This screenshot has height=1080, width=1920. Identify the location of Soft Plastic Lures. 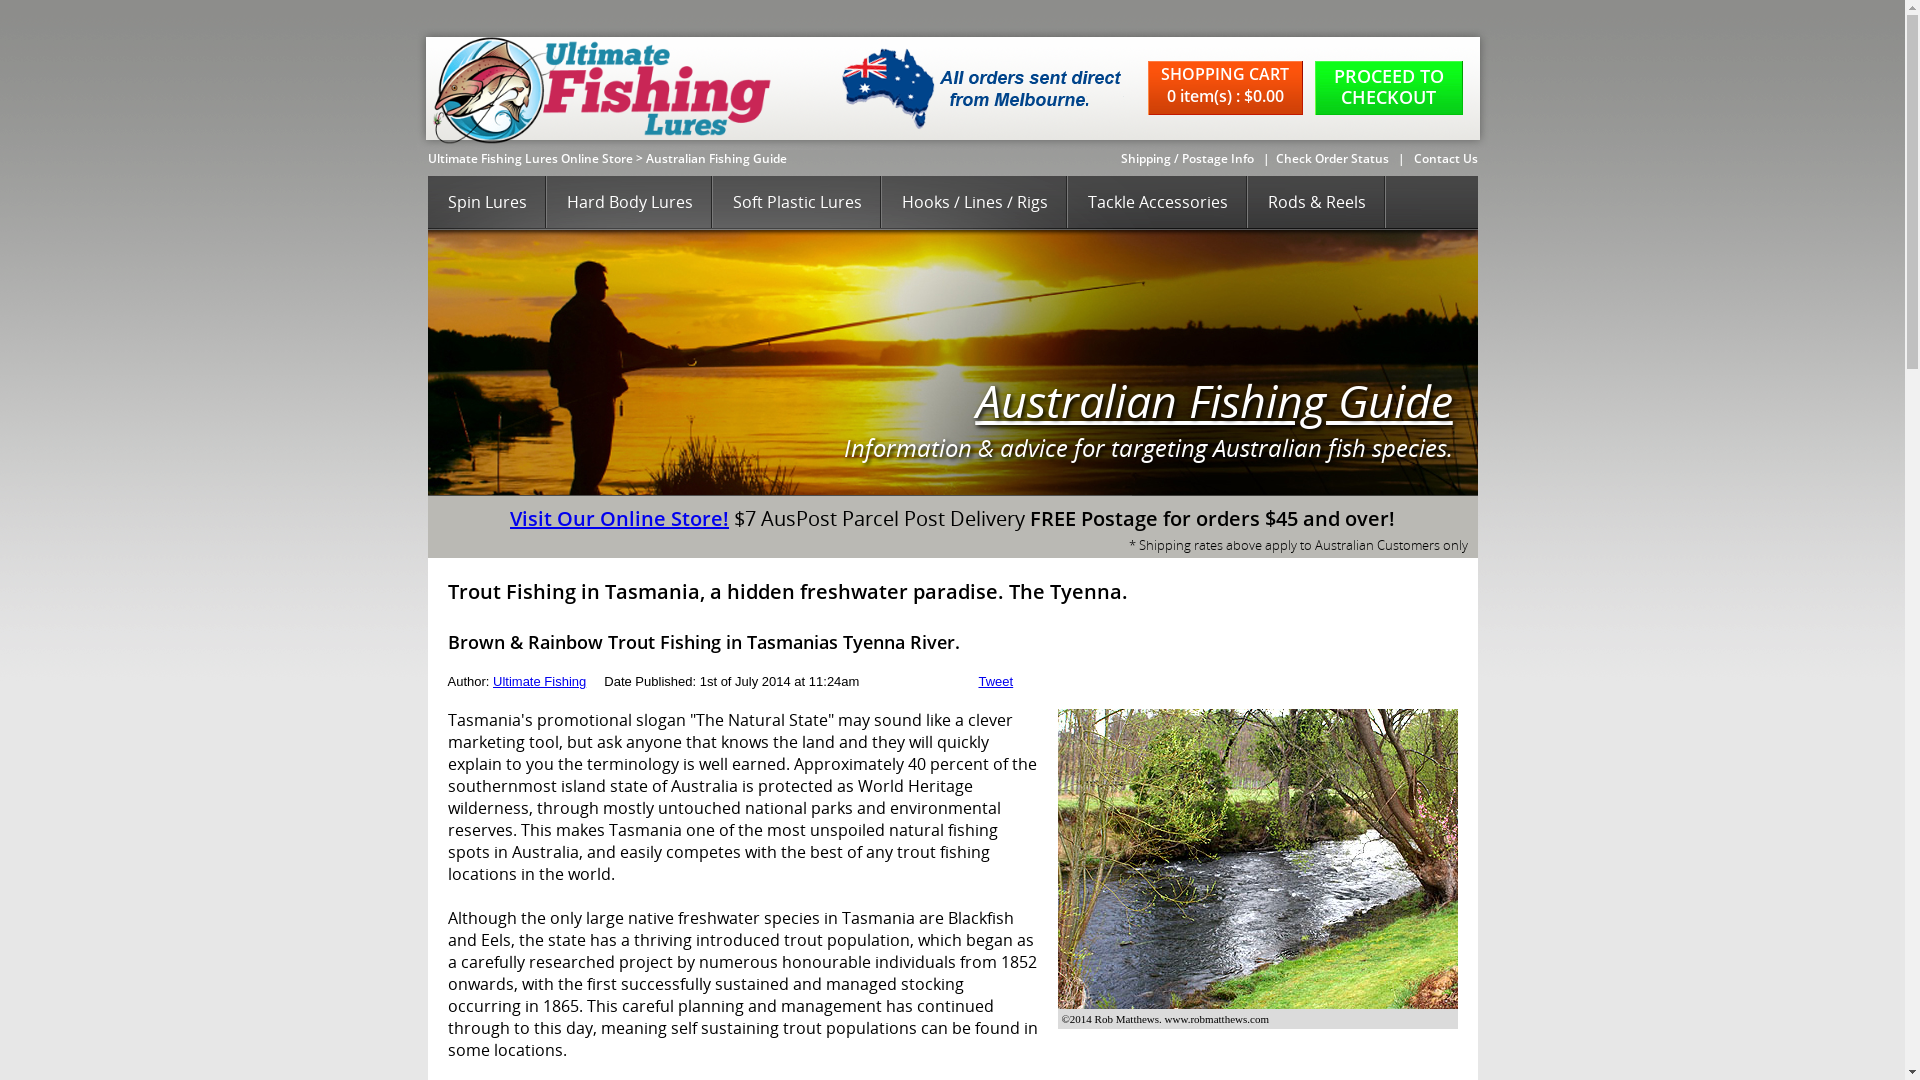
(796, 203).